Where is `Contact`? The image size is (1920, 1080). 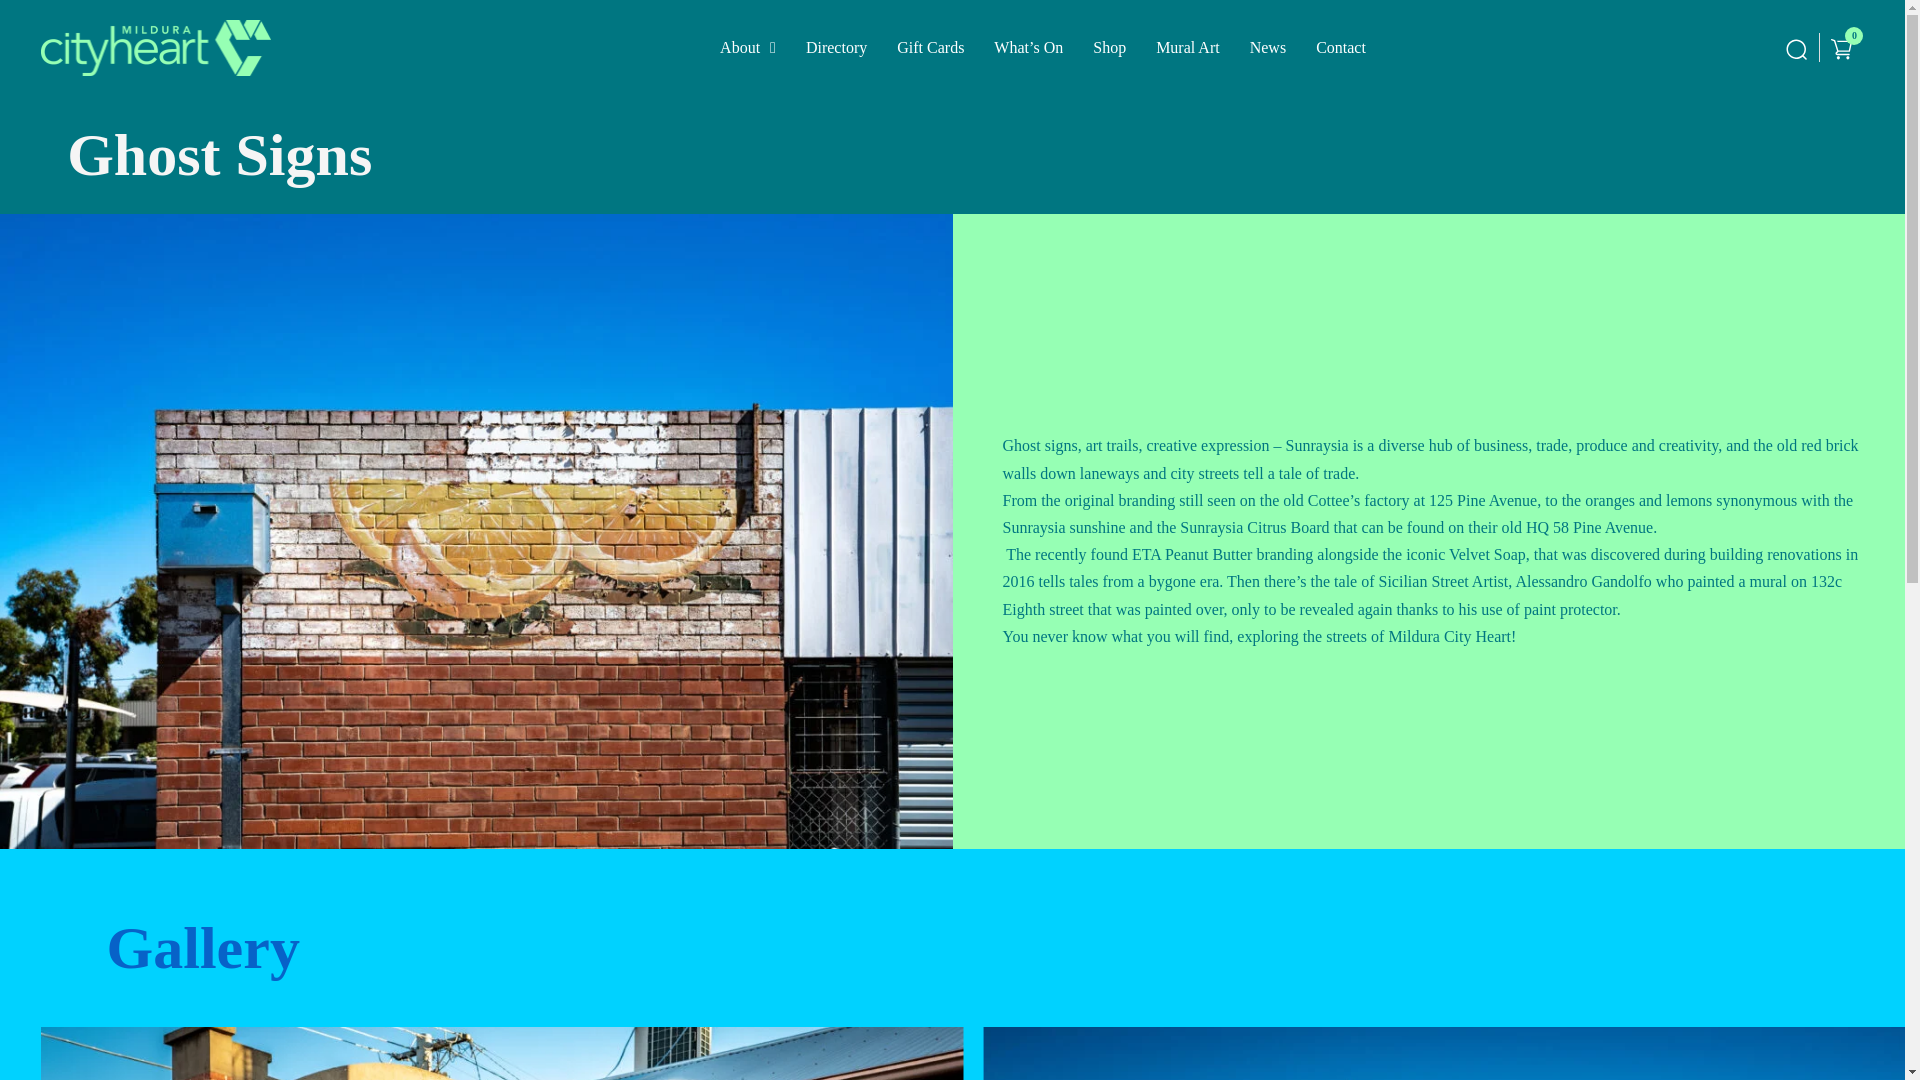 Contact is located at coordinates (1340, 48).